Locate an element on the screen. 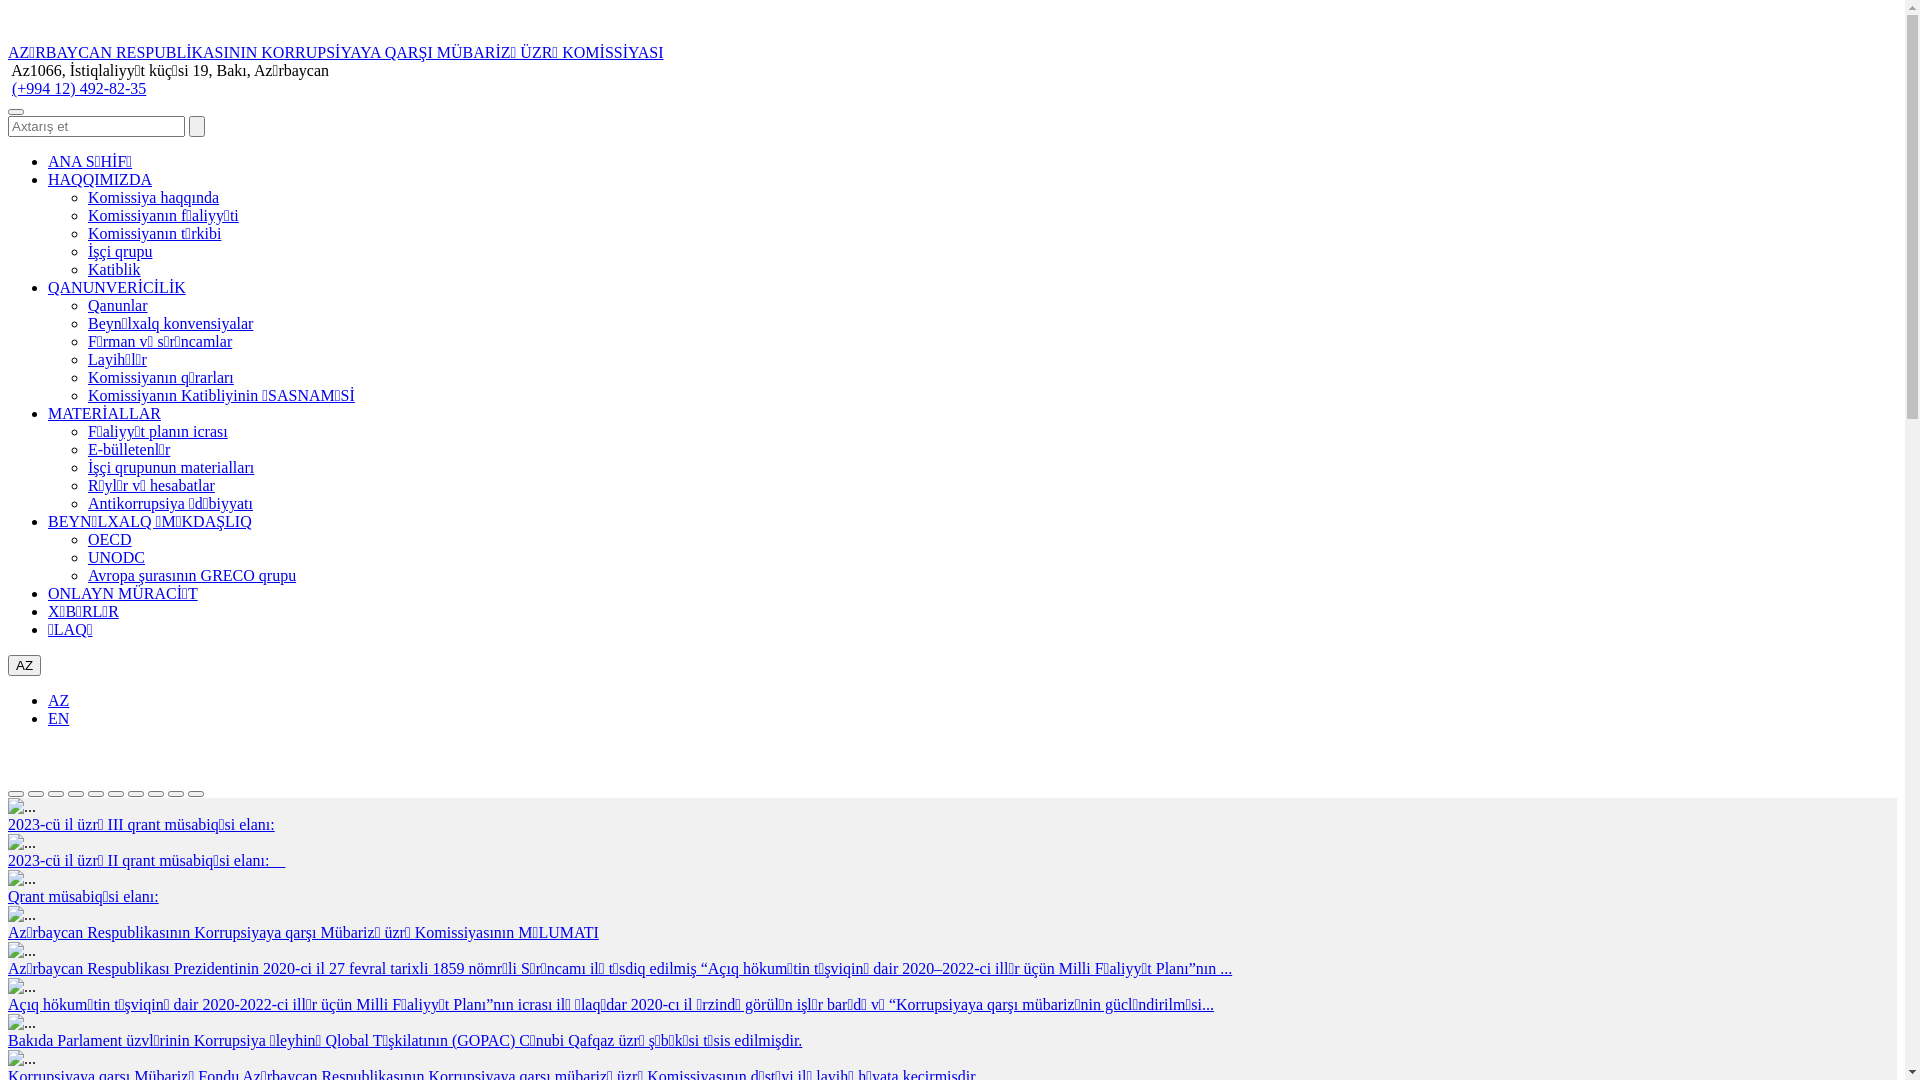  Katiblik is located at coordinates (114, 270).